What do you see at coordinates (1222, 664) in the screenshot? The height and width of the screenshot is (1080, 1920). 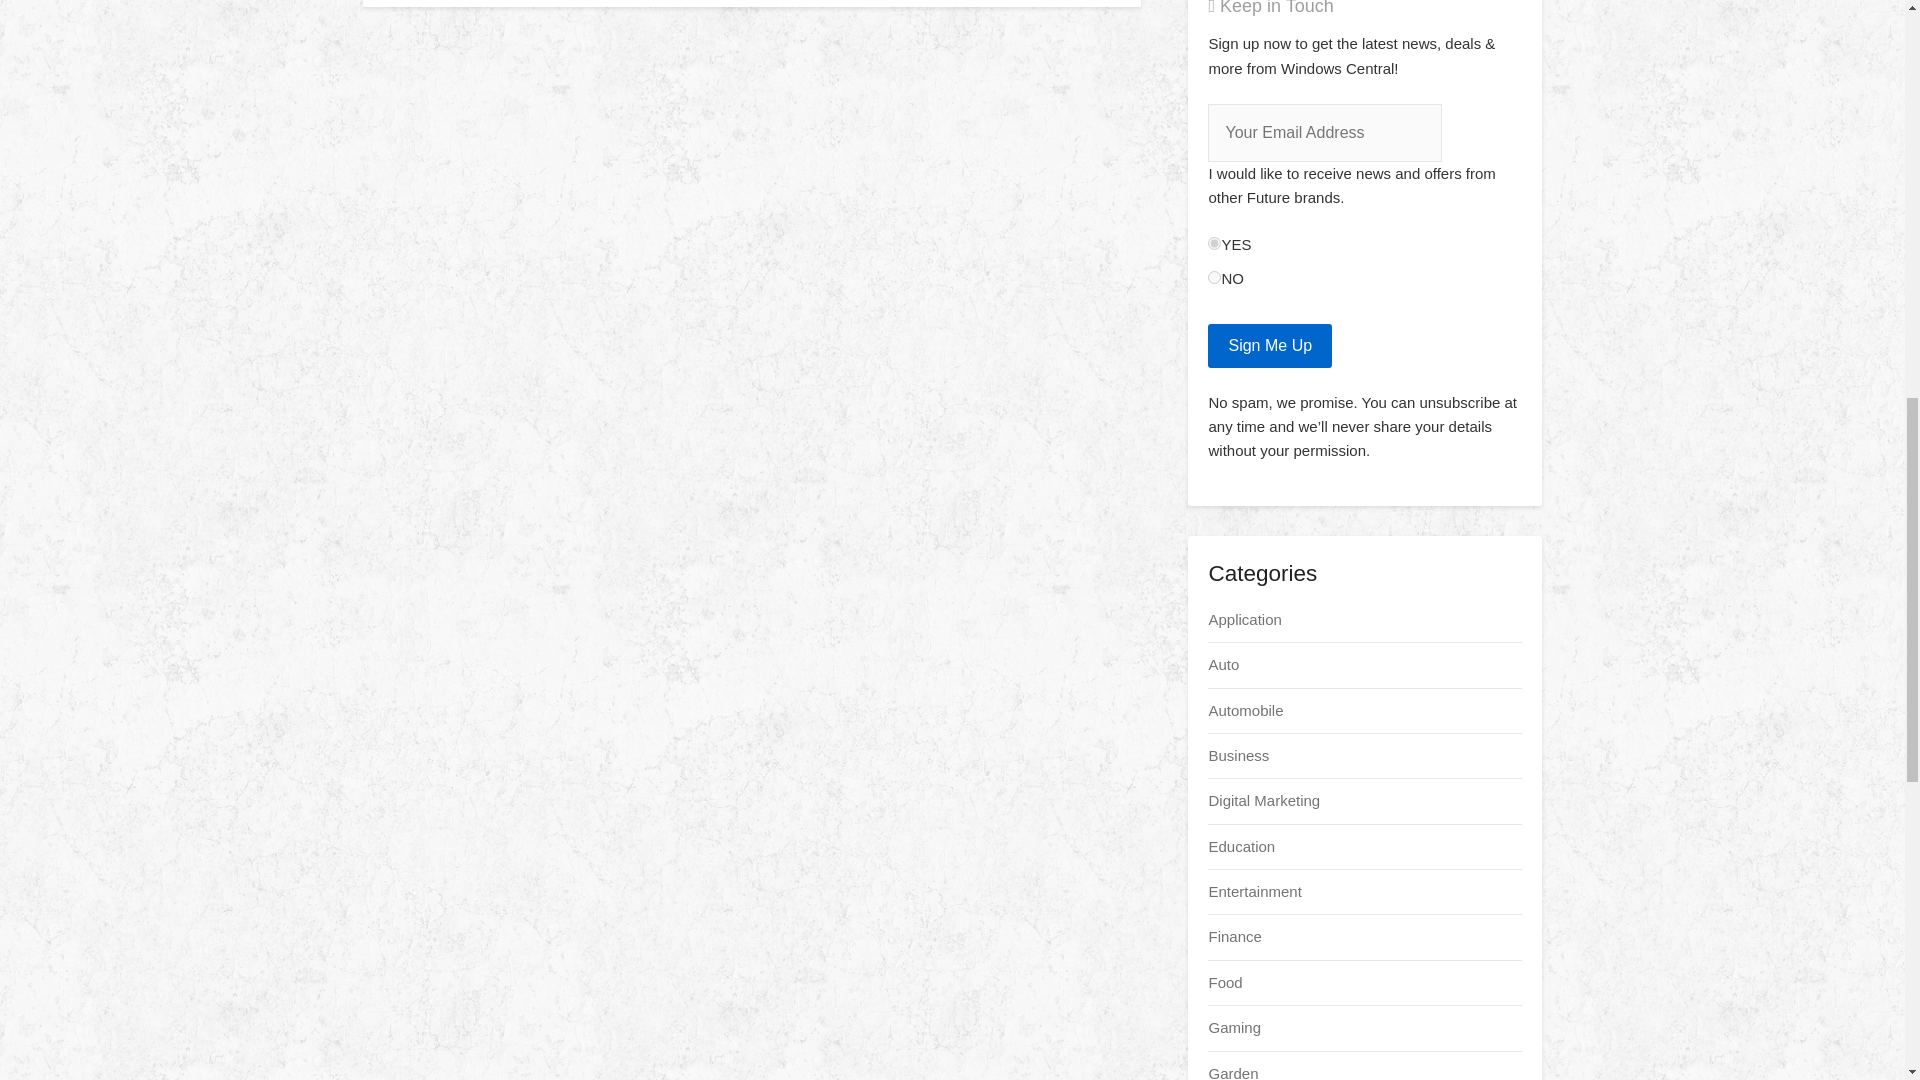 I see `Auto` at bounding box center [1222, 664].